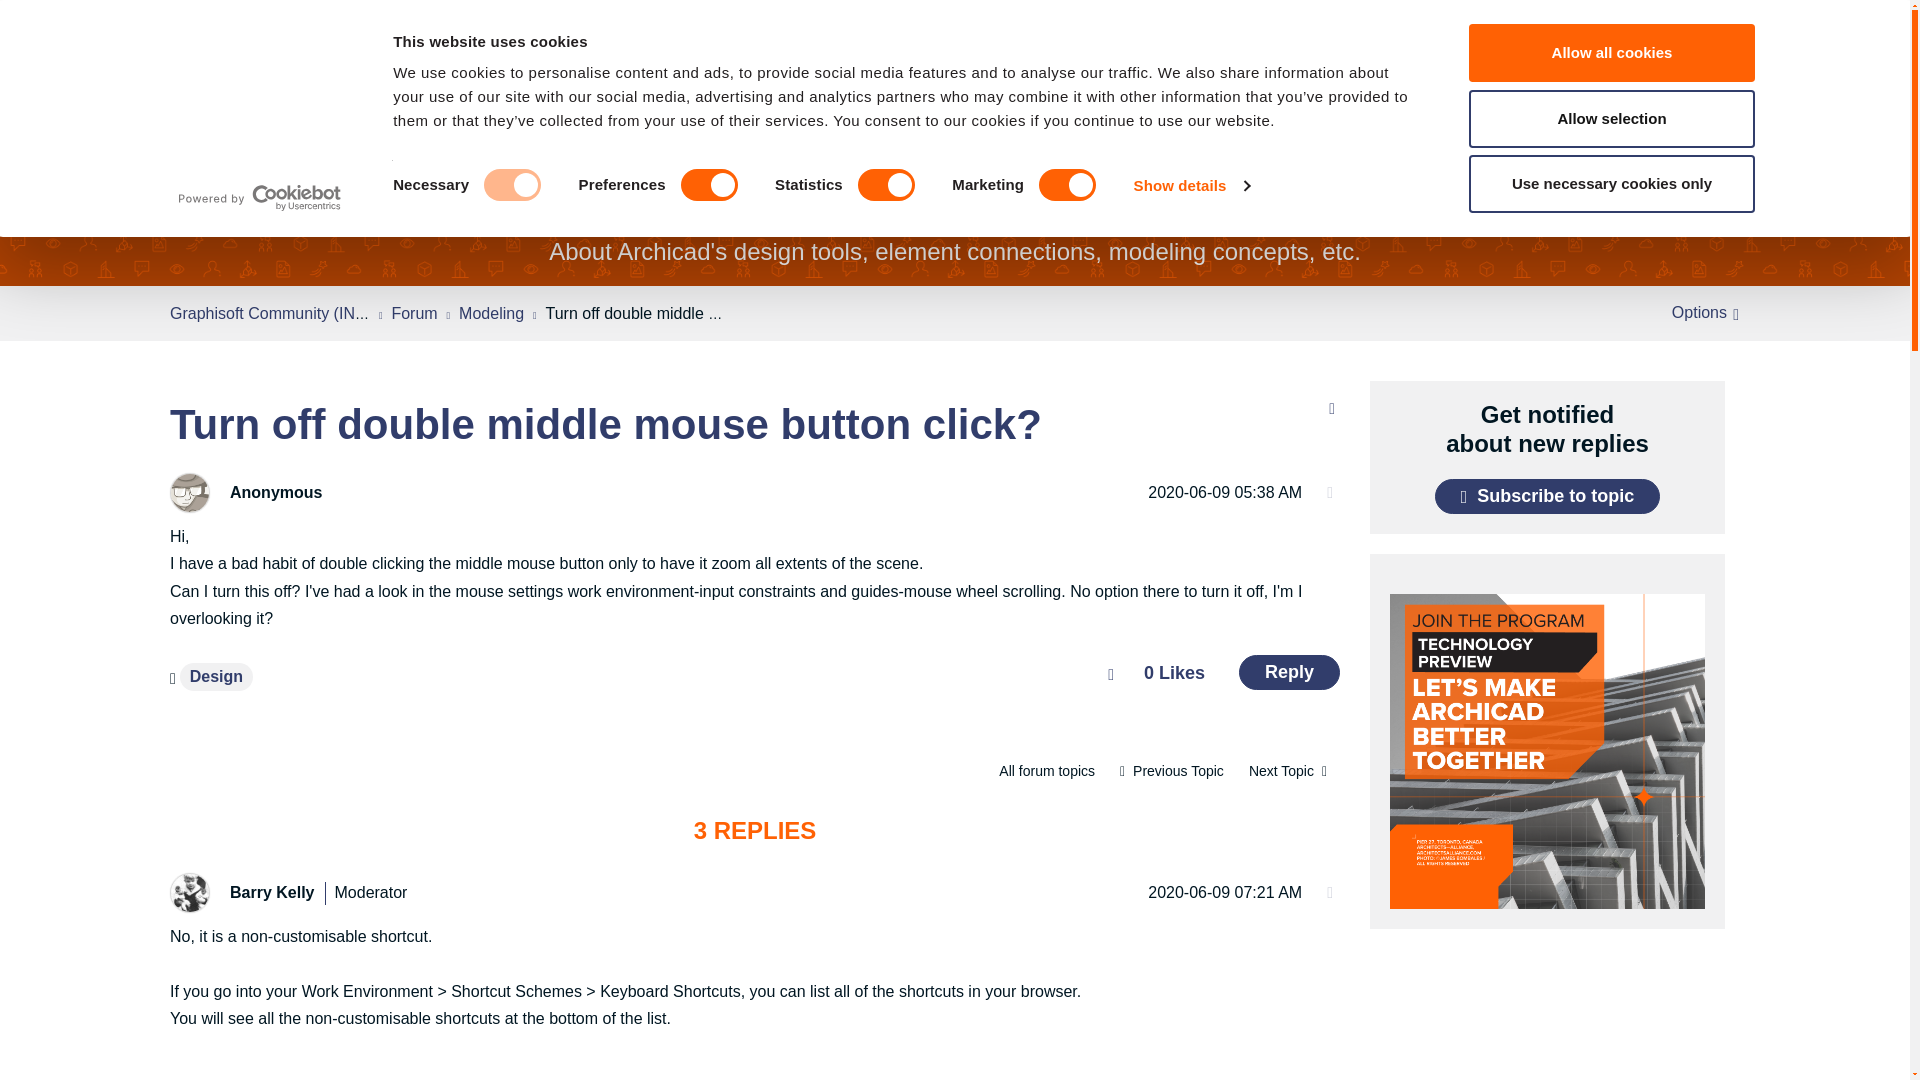  What do you see at coordinates (1192, 185) in the screenshot?
I see `Show details` at bounding box center [1192, 185].